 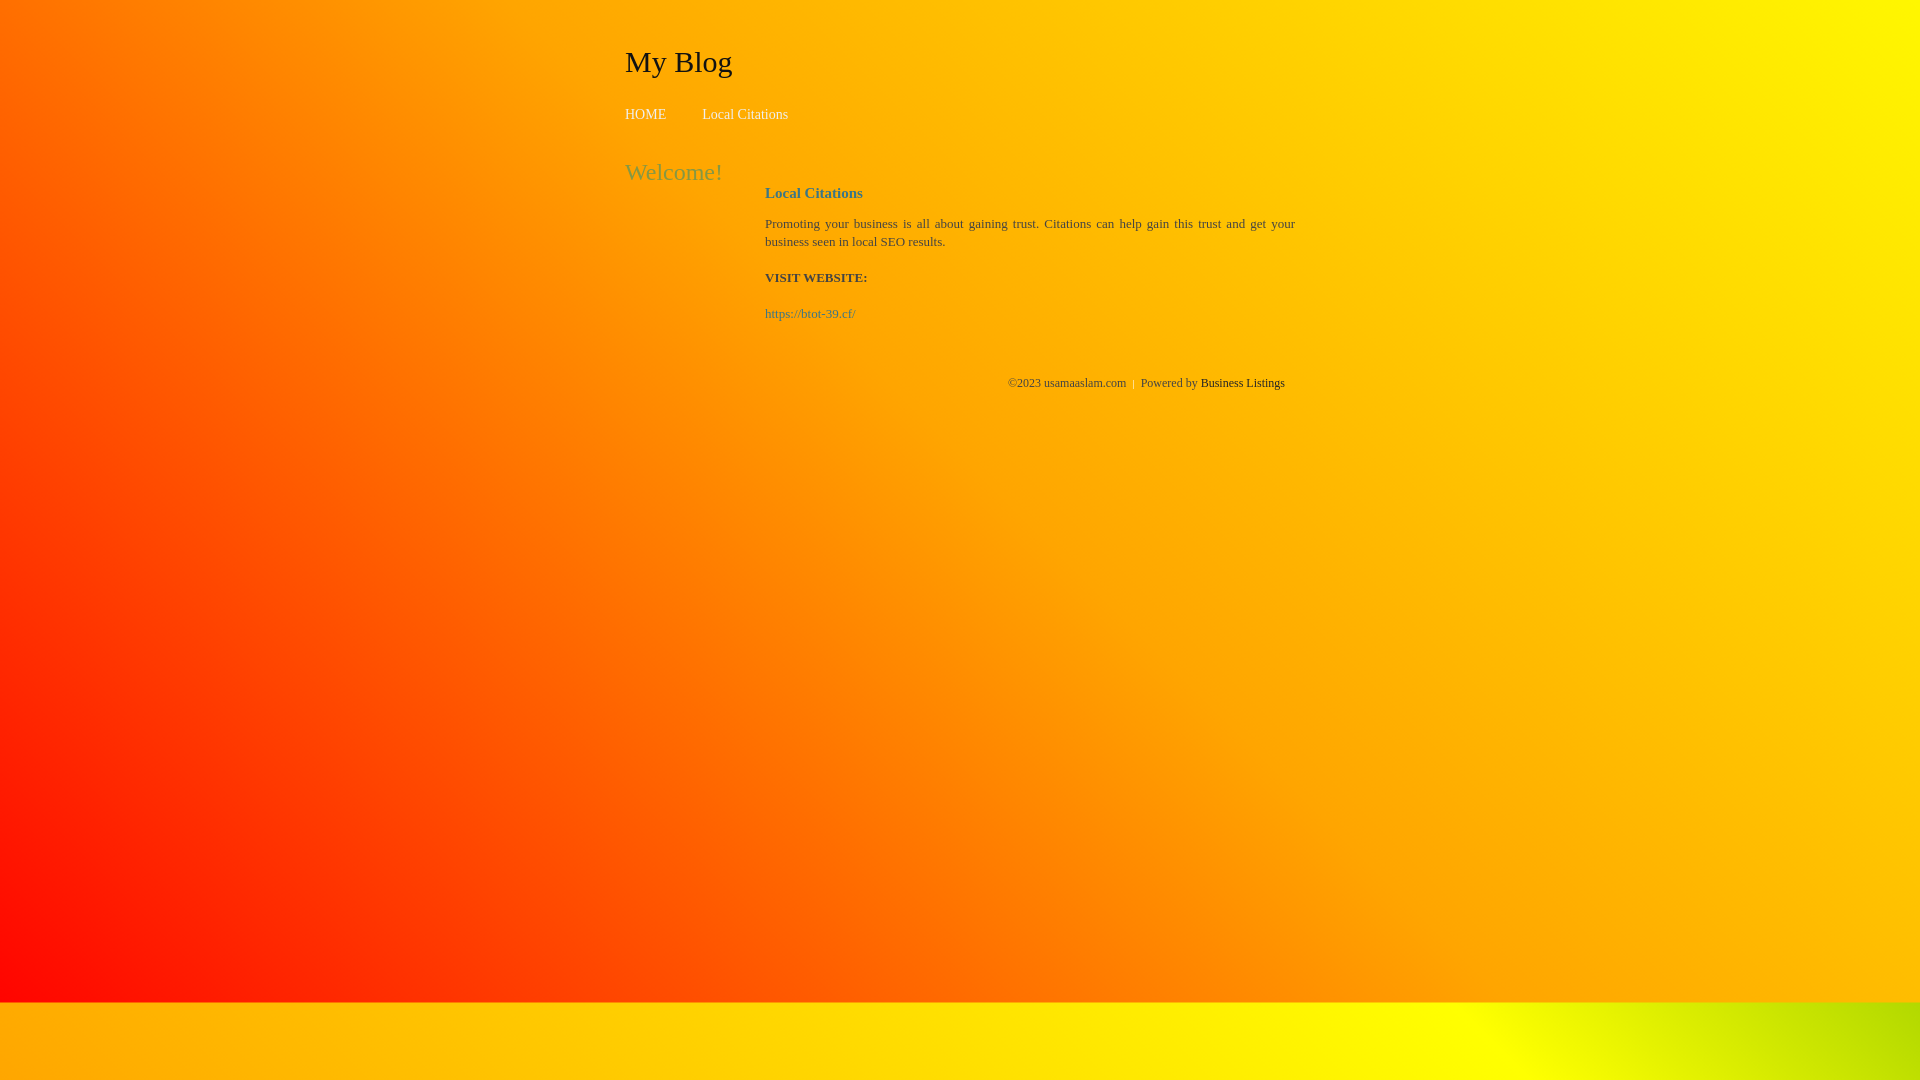 I want to click on https://btot-39.cf/, so click(x=810, y=314).